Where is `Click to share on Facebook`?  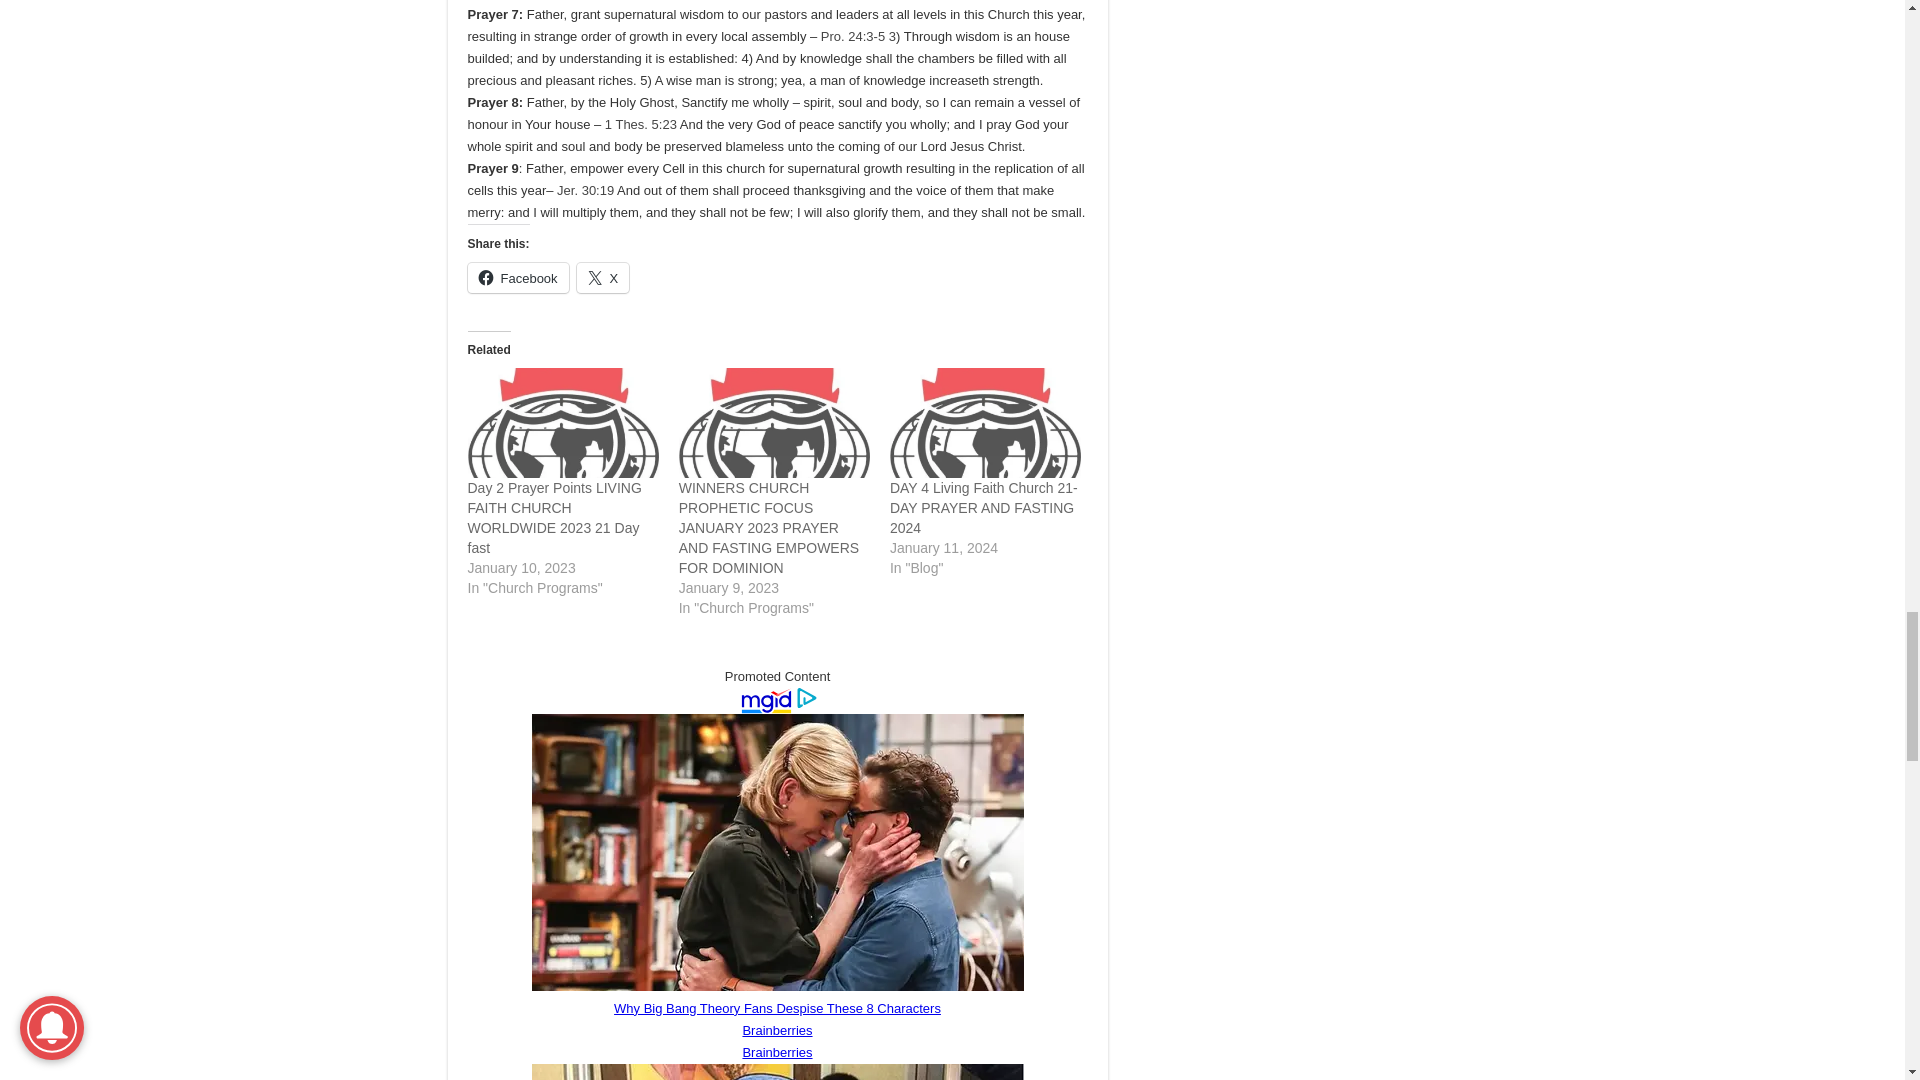
Click to share on Facebook is located at coordinates (518, 278).